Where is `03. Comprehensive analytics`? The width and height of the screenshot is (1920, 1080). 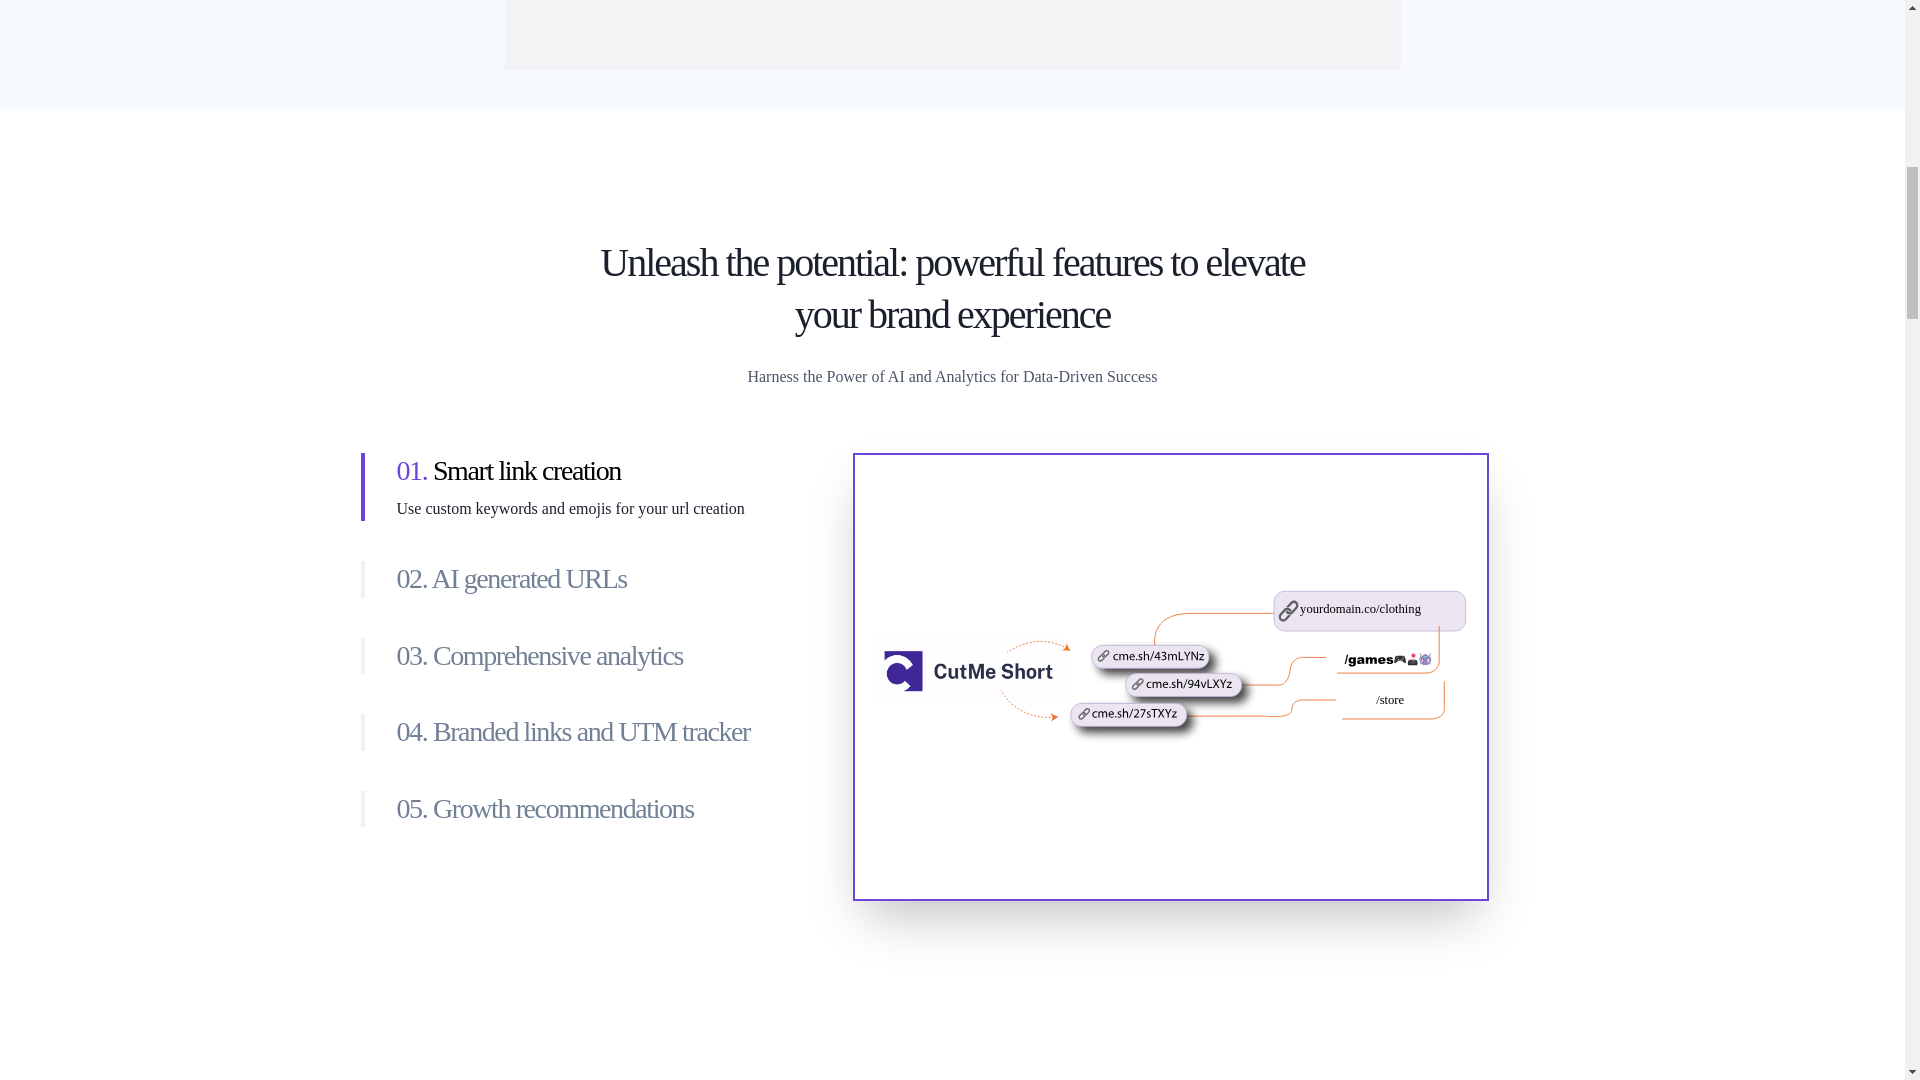
03. Comprehensive analytics is located at coordinates (596, 656).